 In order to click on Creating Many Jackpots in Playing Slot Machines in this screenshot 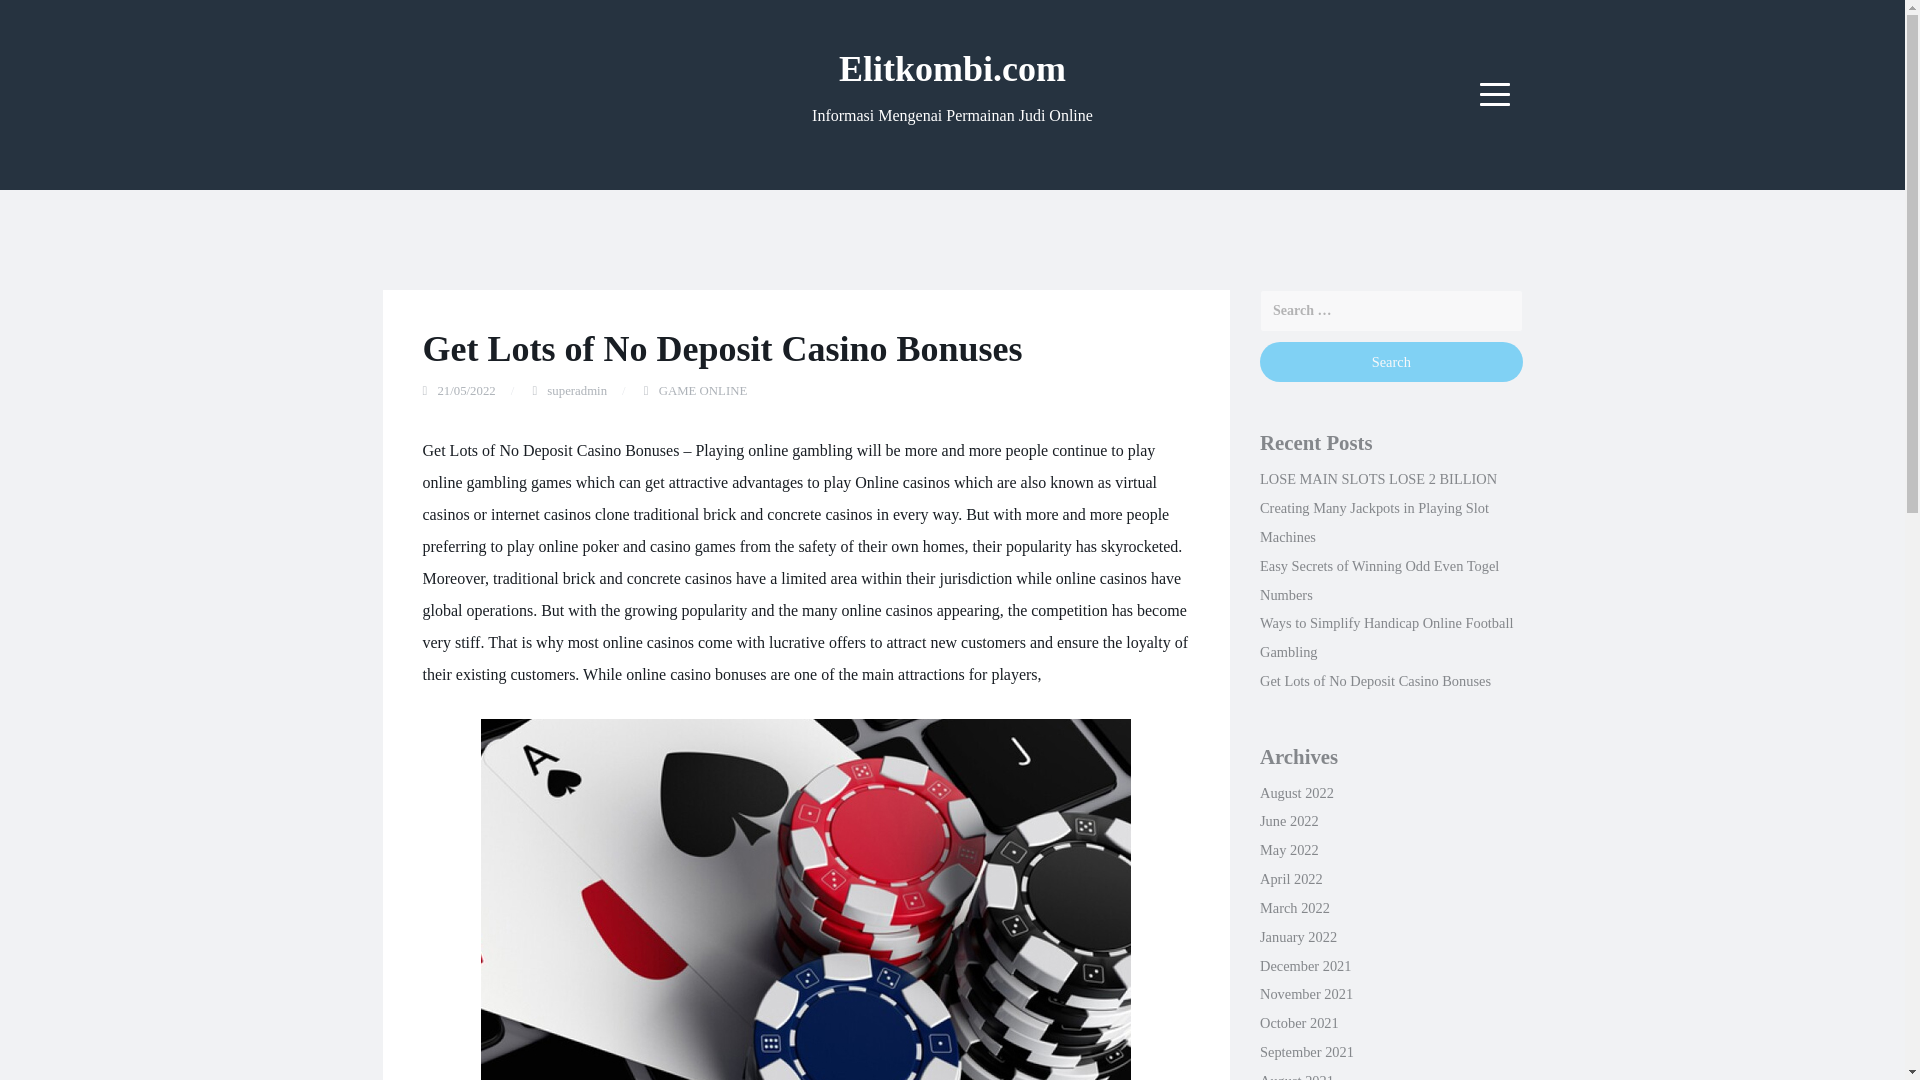, I will do `click(1374, 522)`.